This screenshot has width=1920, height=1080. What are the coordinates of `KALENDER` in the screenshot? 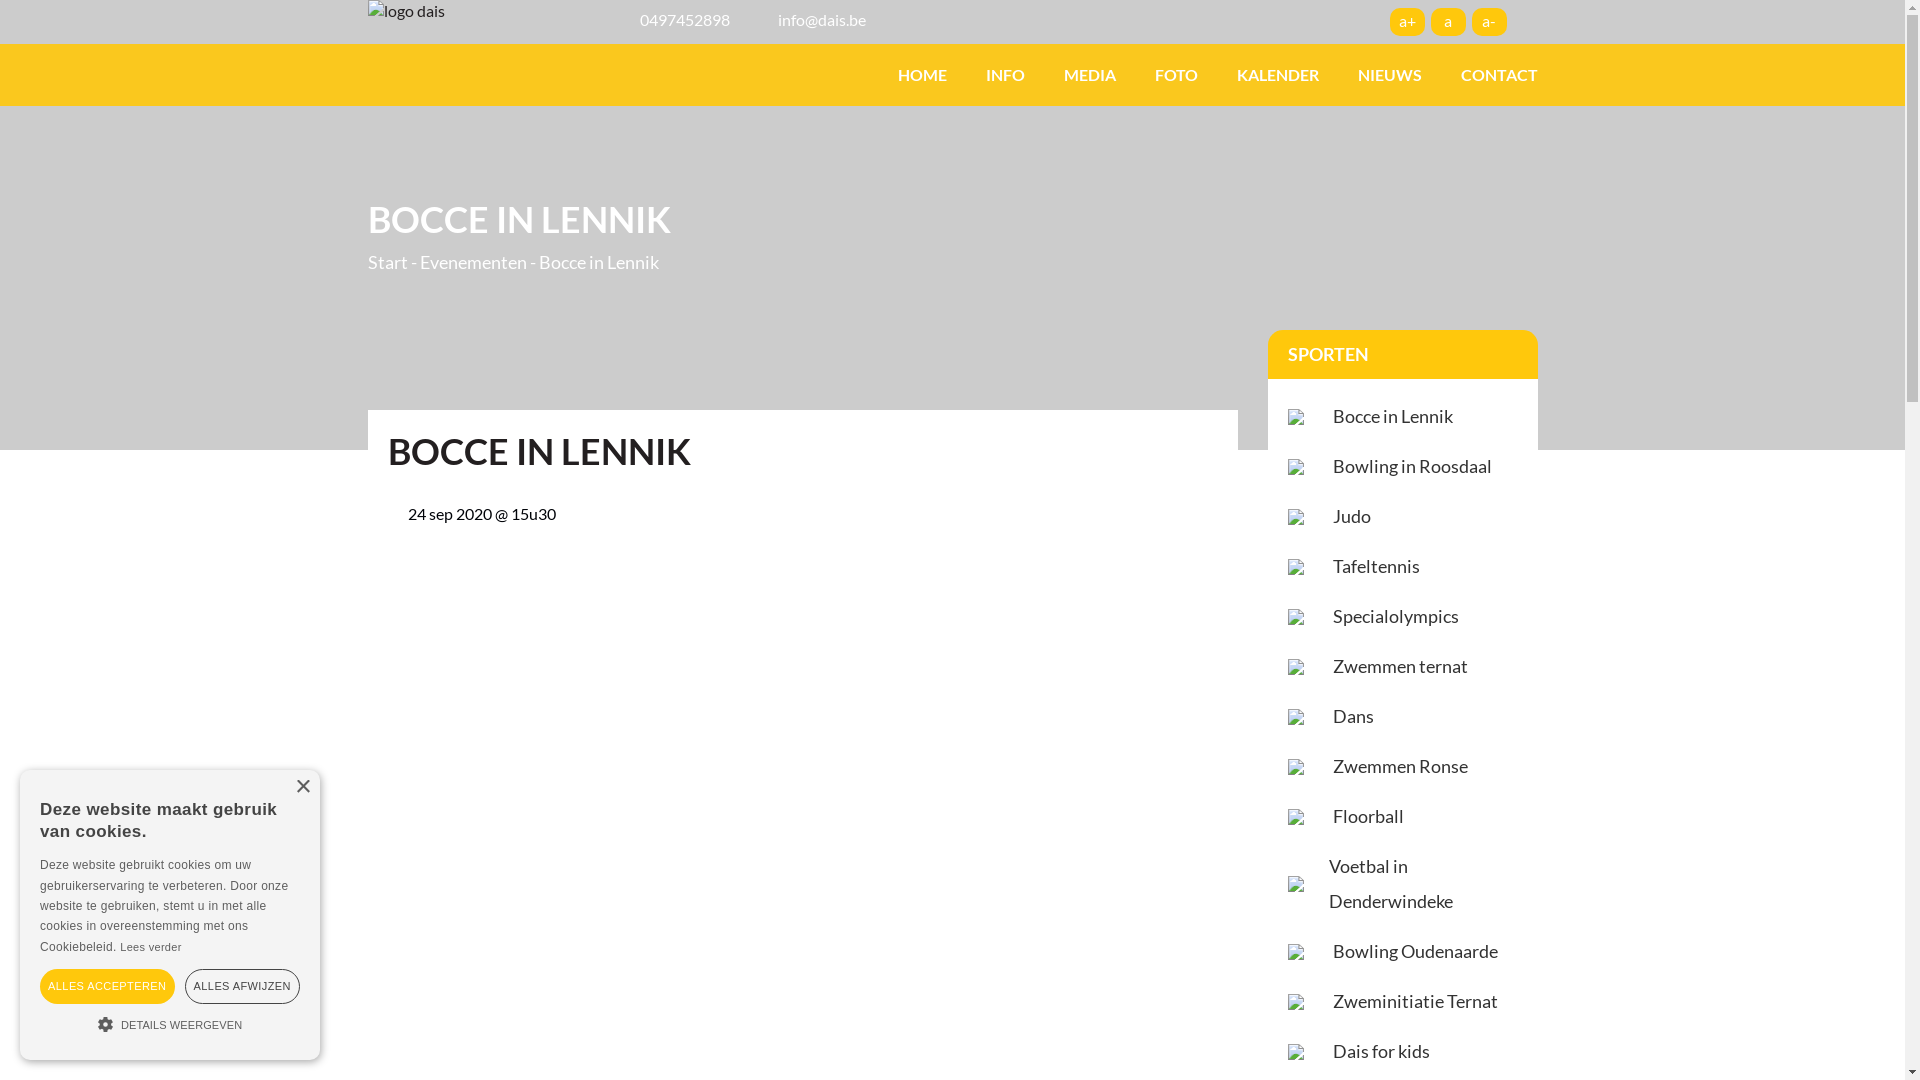 It's located at (1278, 75).